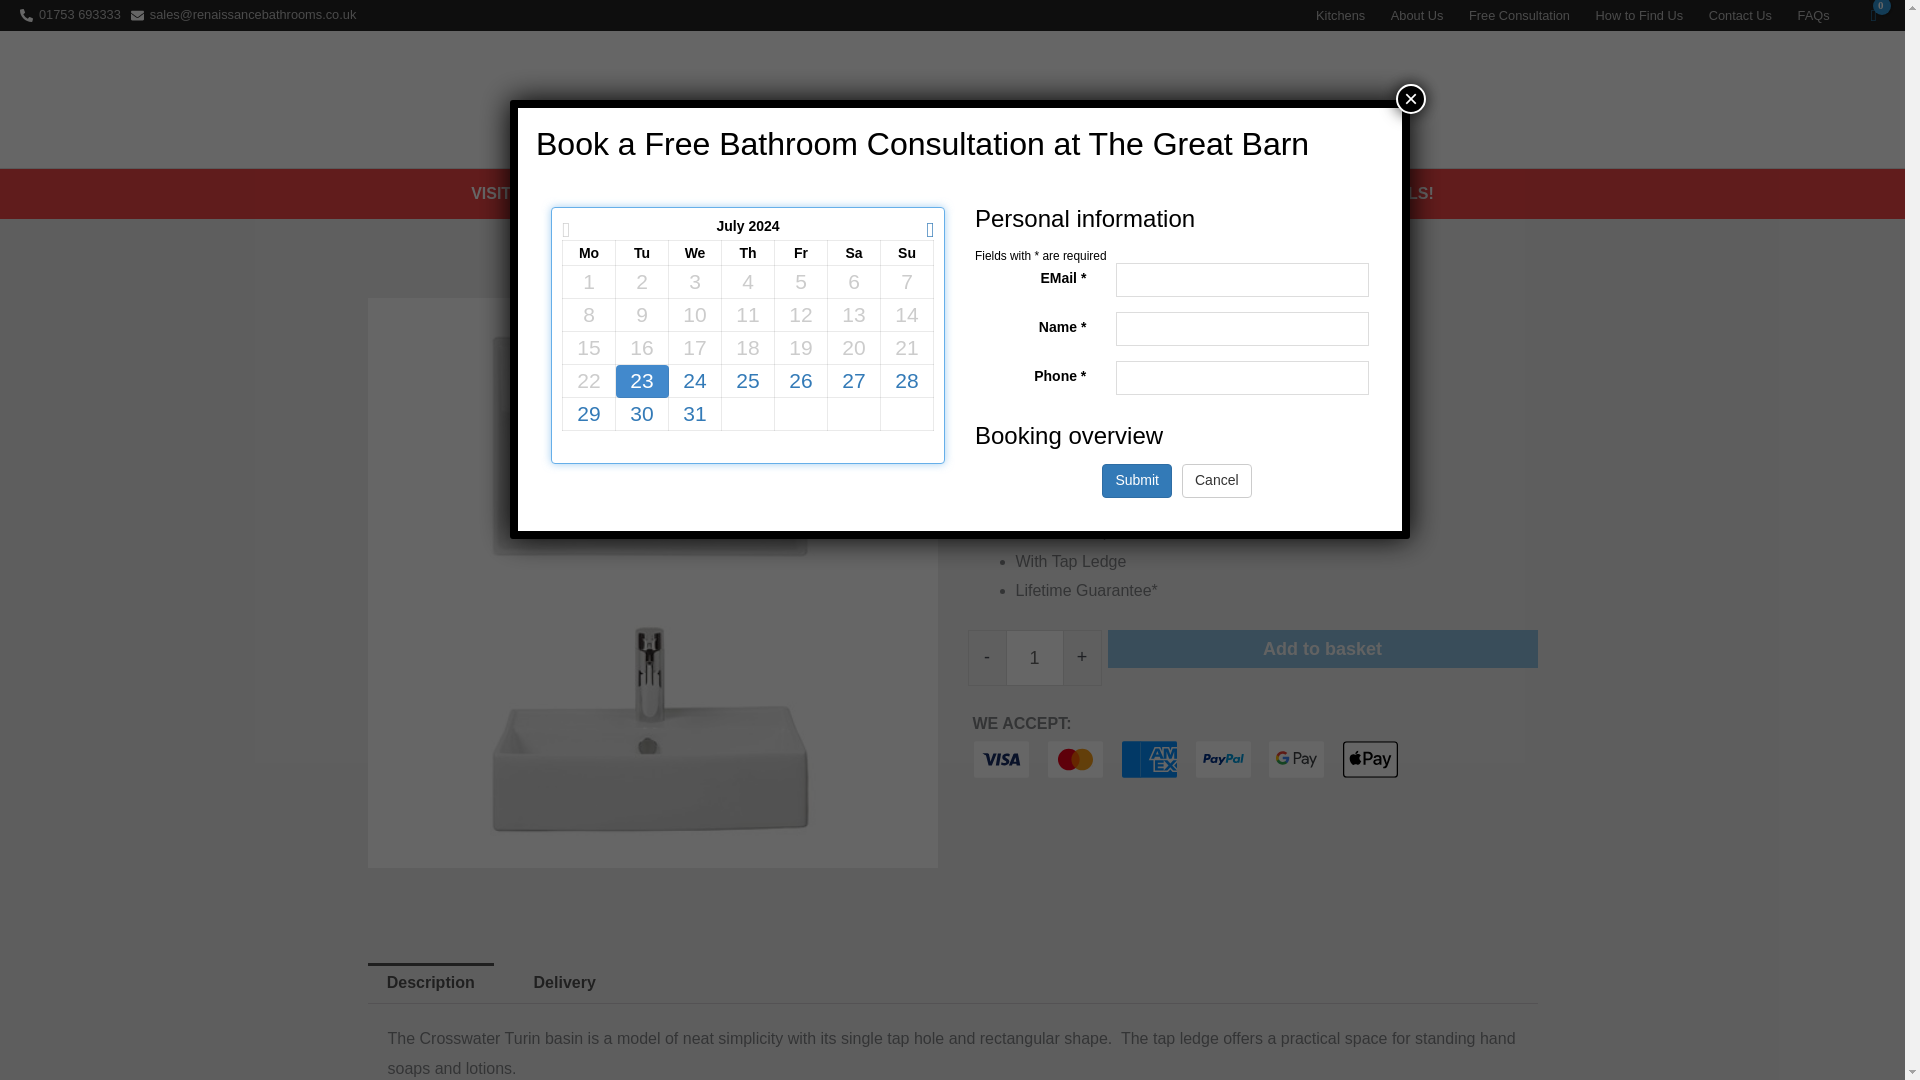 The image size is (1920, 1080). Describe the element at coordinates (1236, 98) in the screenshot. I see `Home` at that location.